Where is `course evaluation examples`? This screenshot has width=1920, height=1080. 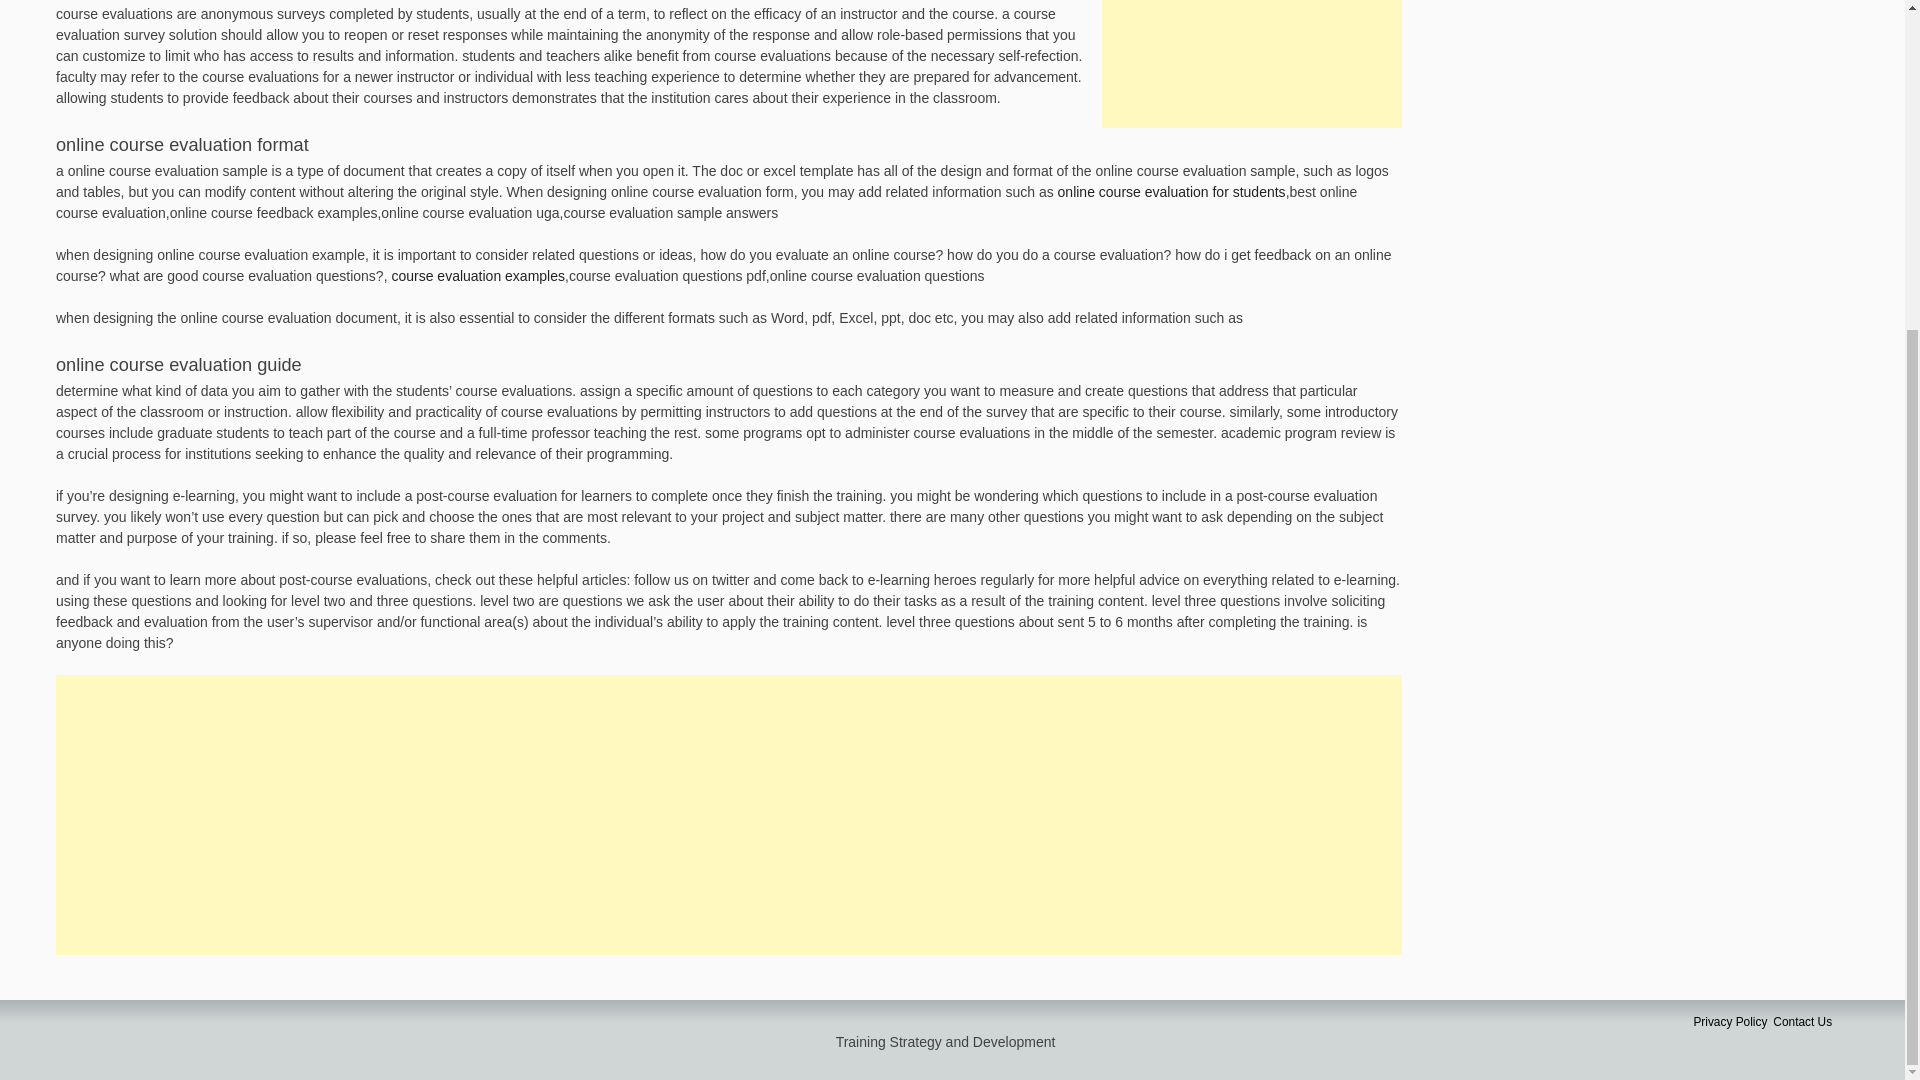
course evaluation examples is located at coordinates (478, 276).